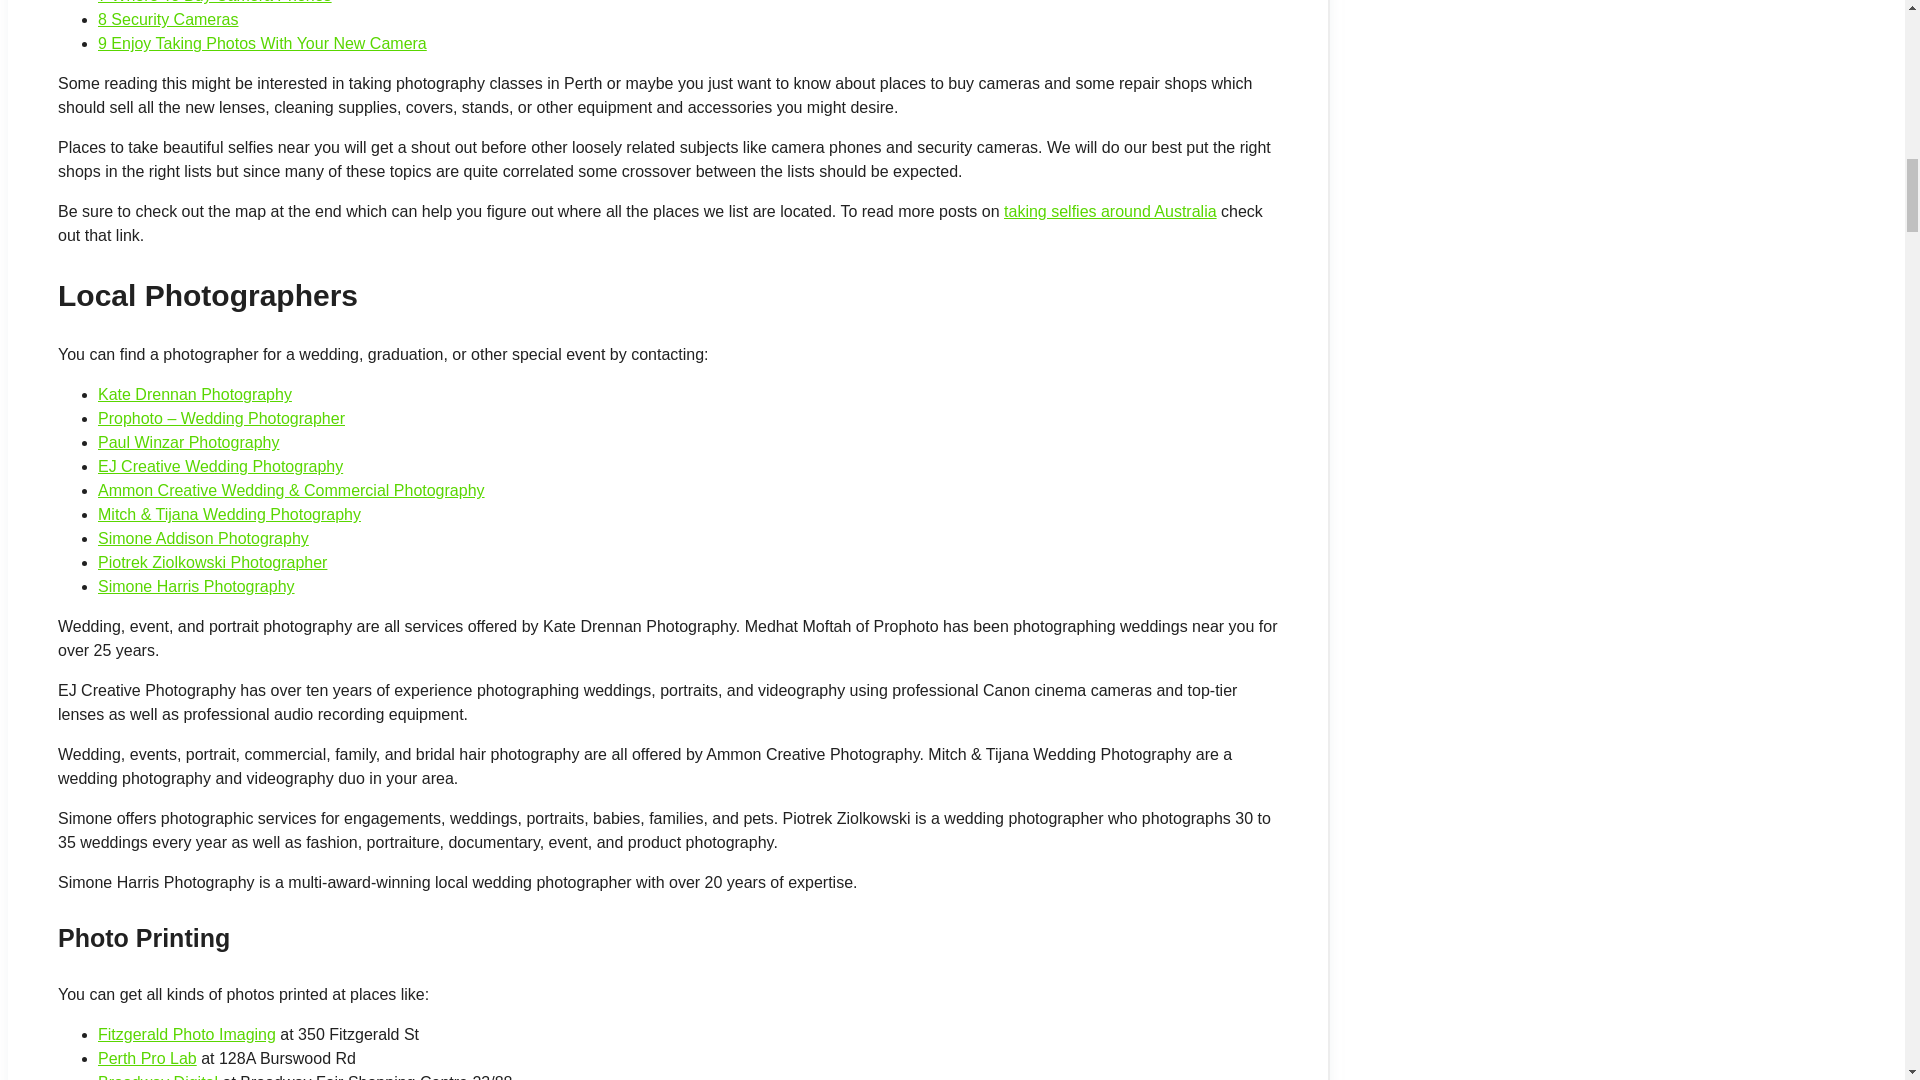 Image resolution: width=1920 pixels, height=1080 pixels. What do you see at coordinates (186, 1034) in the screenshot?
I see `Fitzgerald Photo Imaging` at bounding box center [186, 1034].